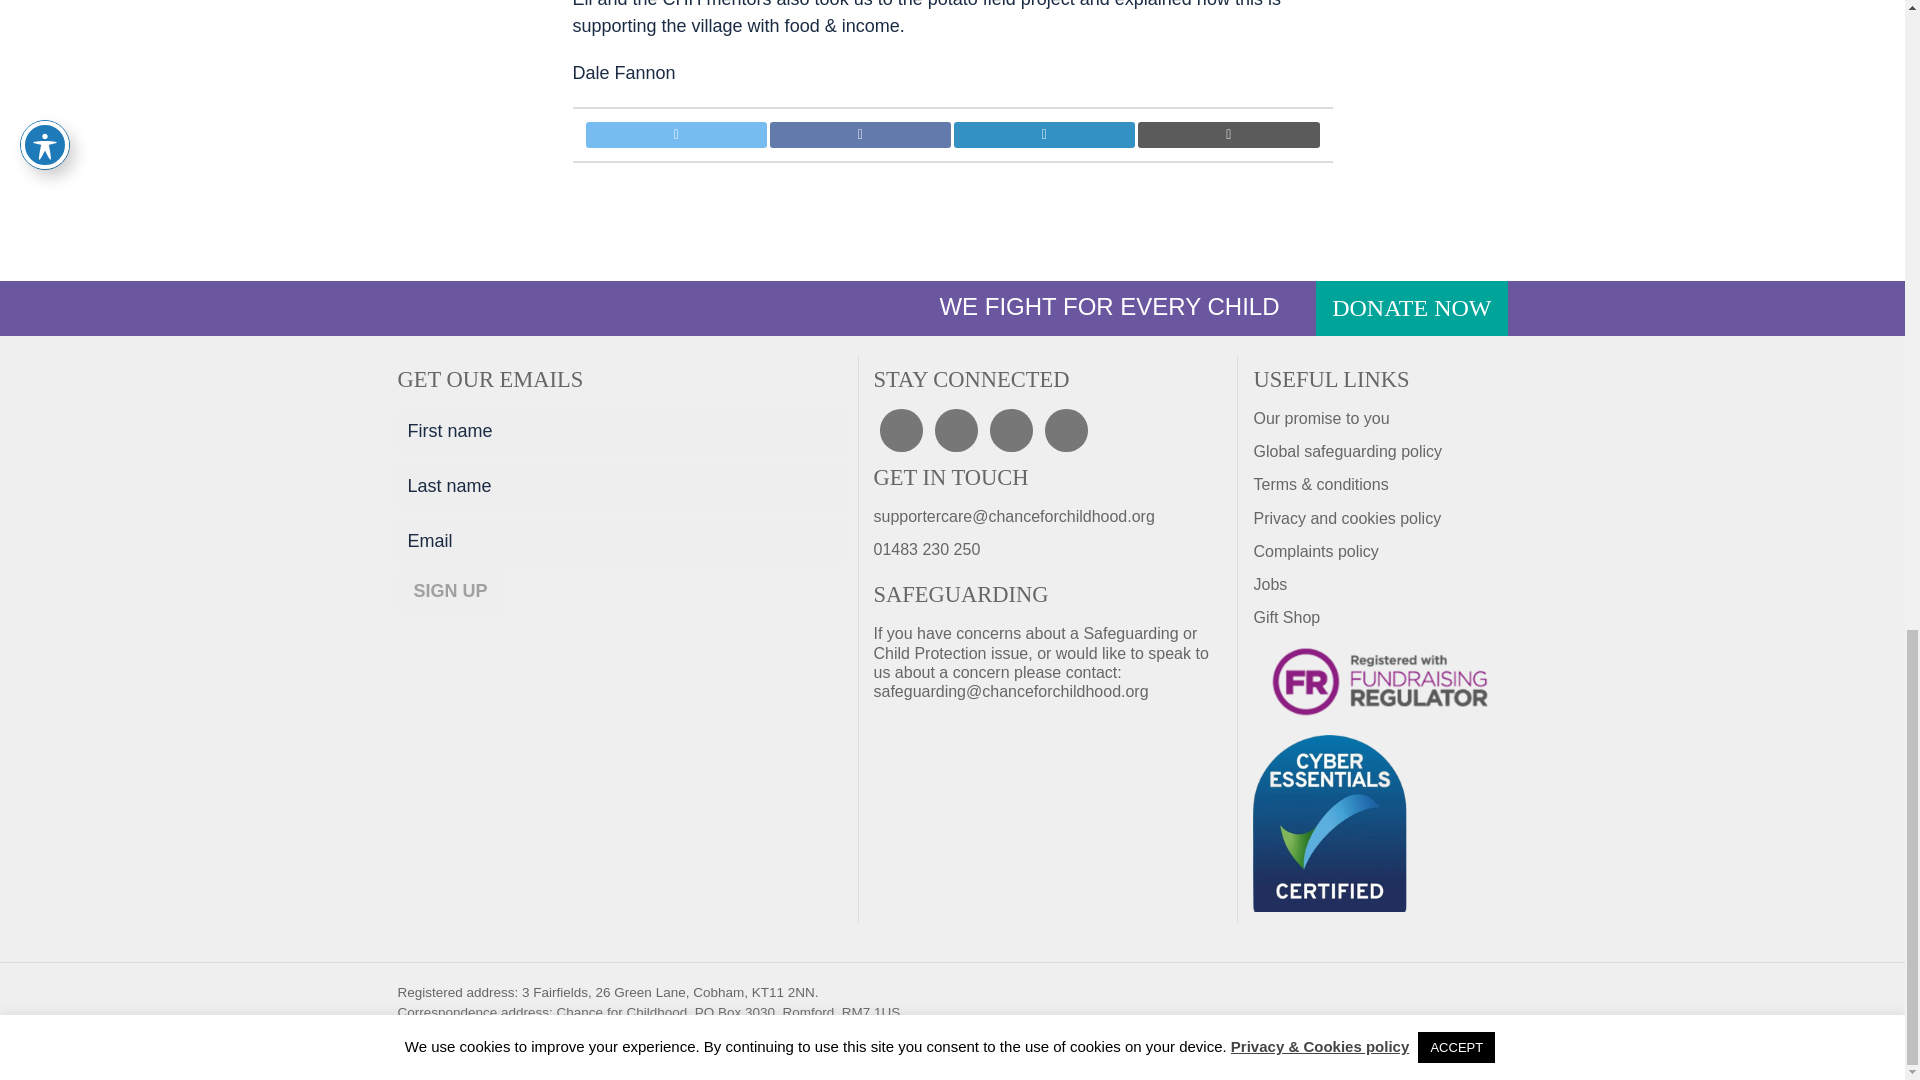 This screenshot has height=1080, width=1920. I want to click on Sign up, so click(450, 592).